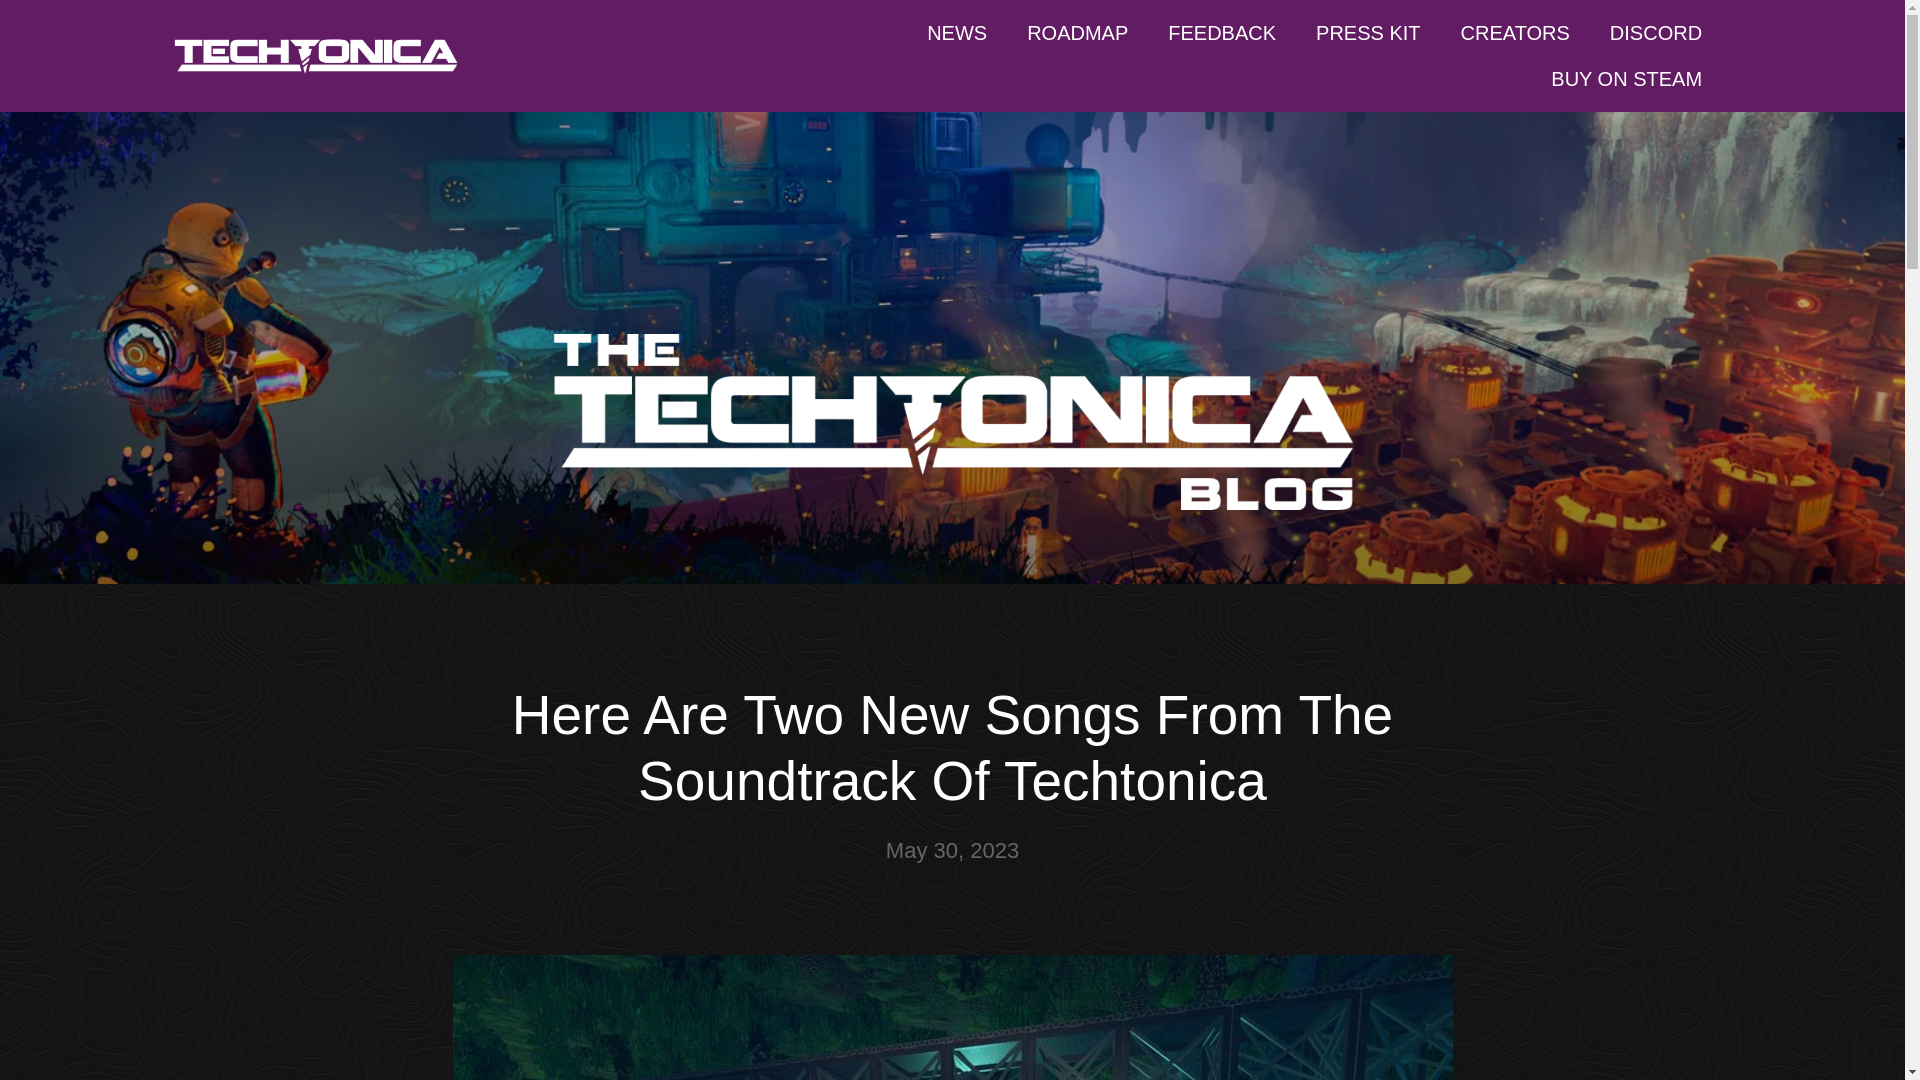 The image size is (1920, 1080). Describe the element at coordinates (1077, 32) in the screenshot. I see `ROADMAP` at that location.